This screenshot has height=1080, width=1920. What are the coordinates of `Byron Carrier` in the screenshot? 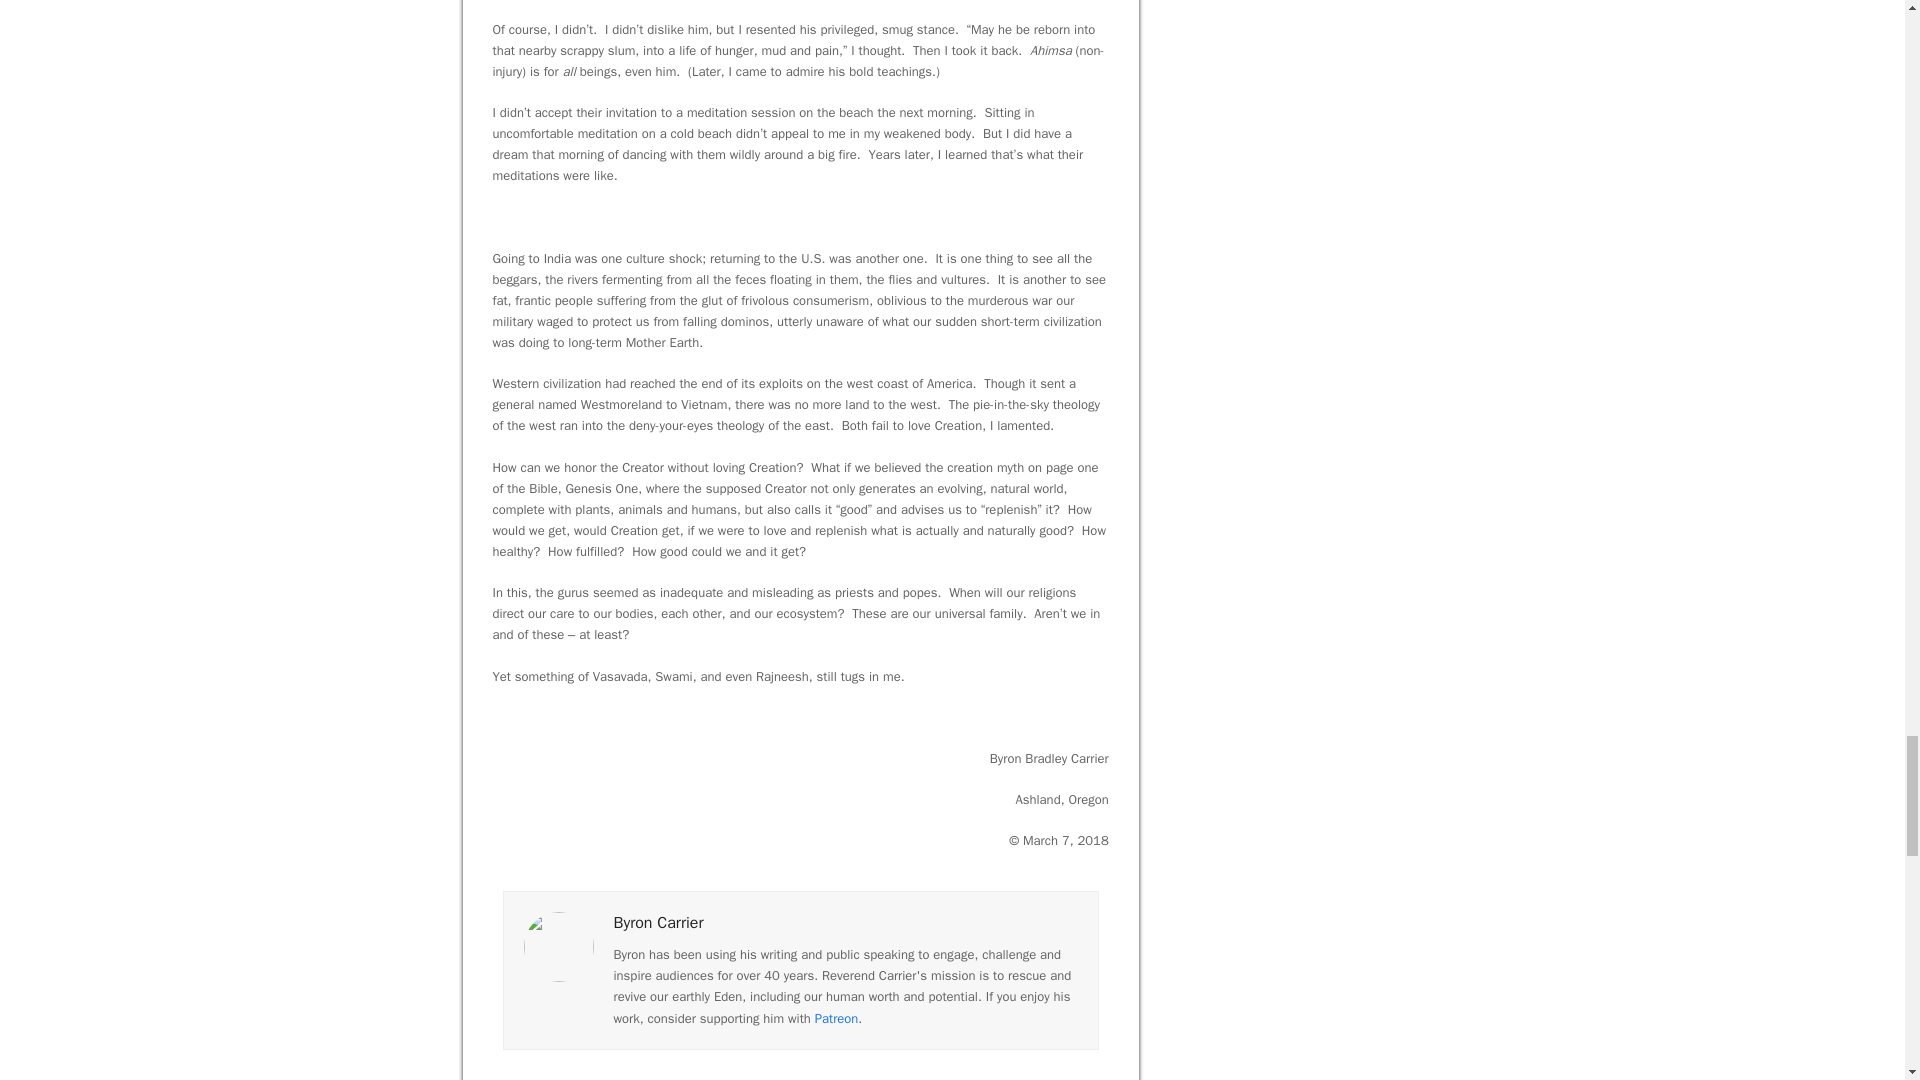 It's located at (659, 922).